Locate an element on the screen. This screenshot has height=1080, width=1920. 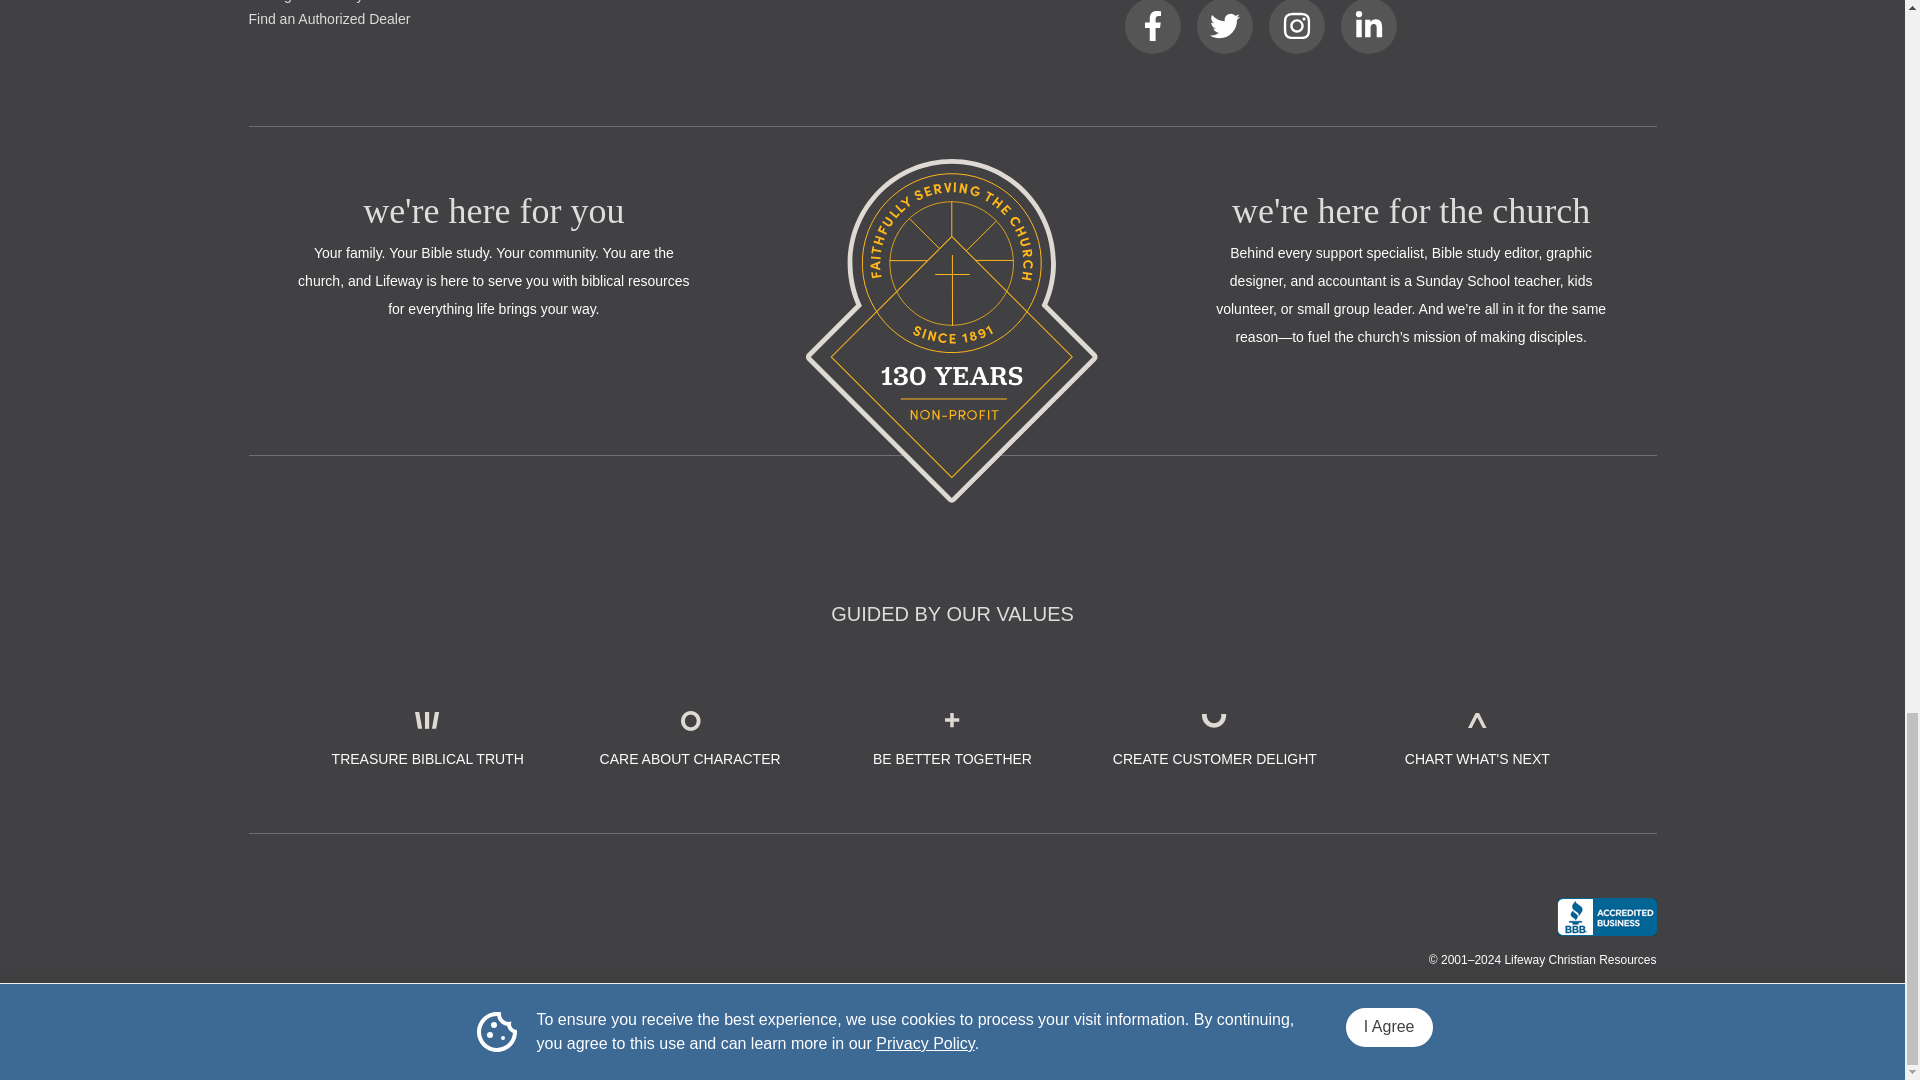
Writing for Lifeway is located at coordinates (304, 2).